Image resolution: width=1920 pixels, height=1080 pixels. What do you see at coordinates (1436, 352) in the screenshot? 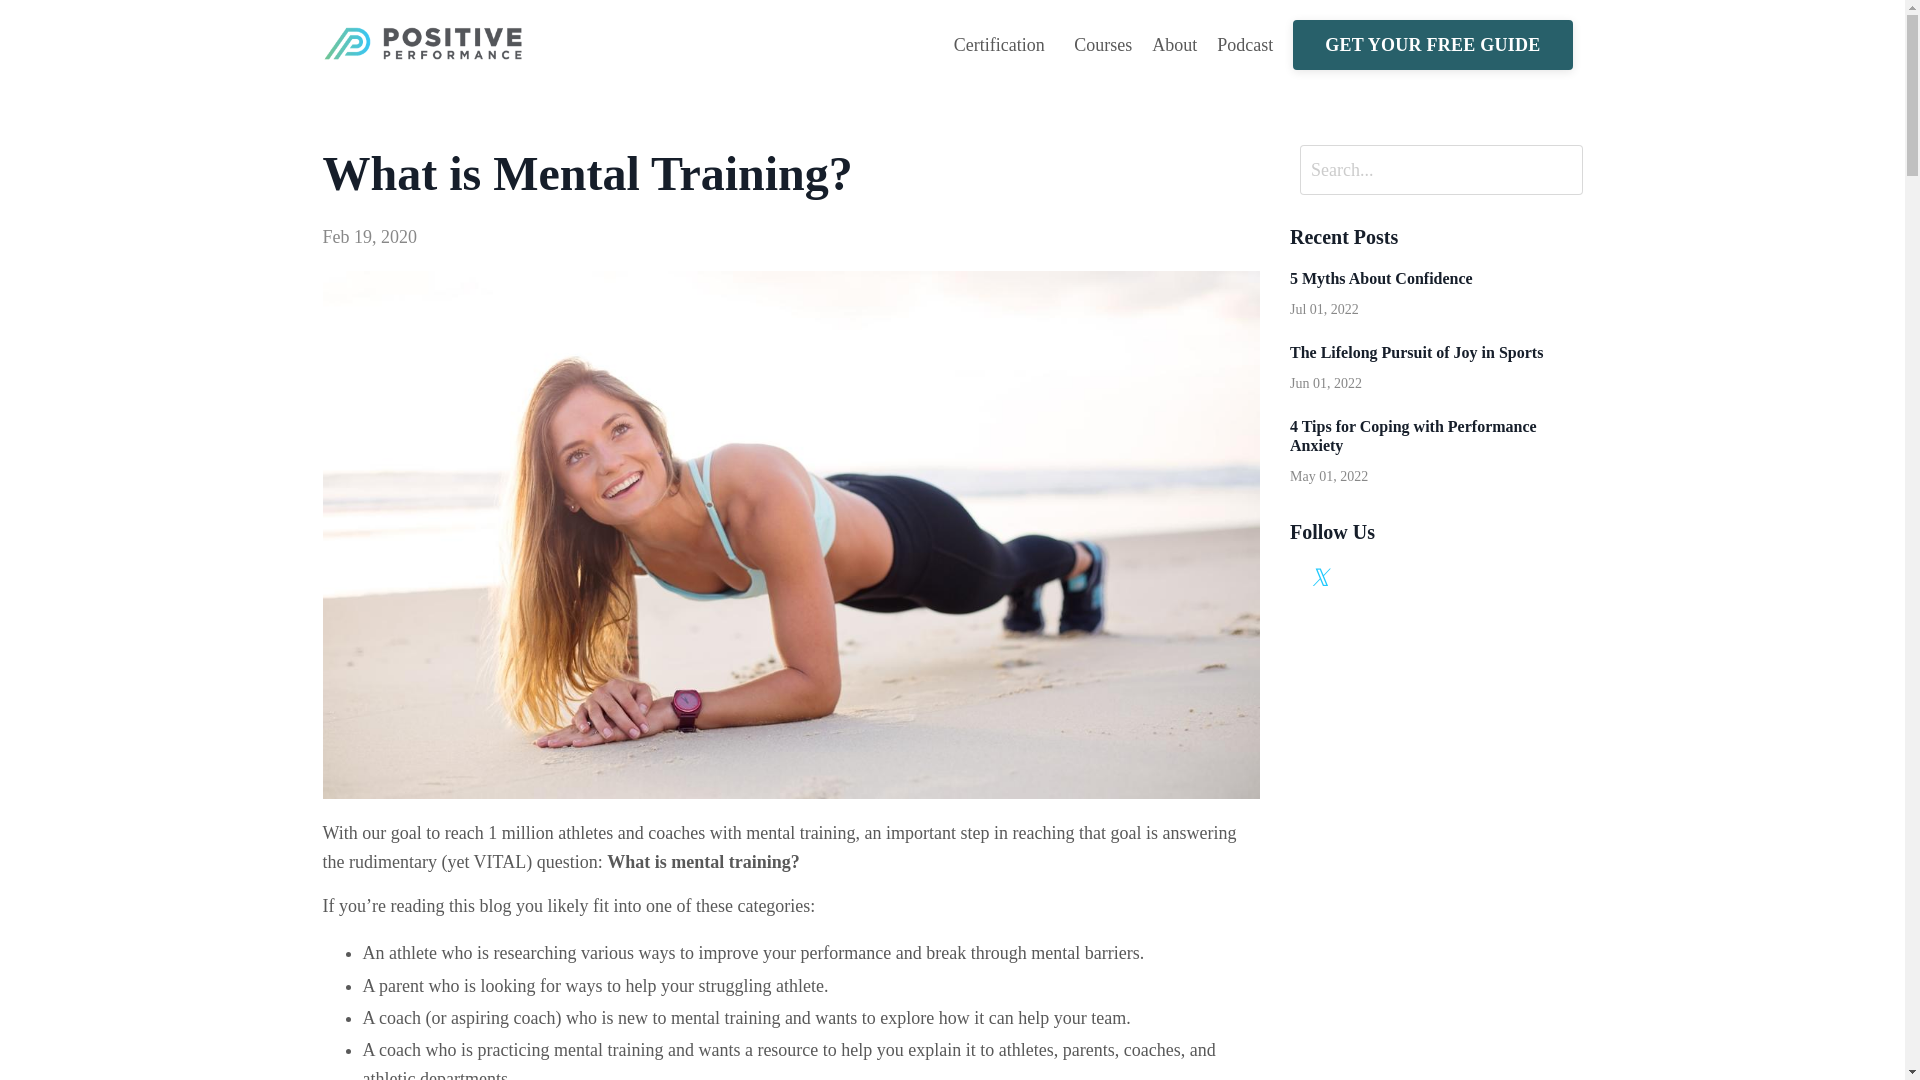
I see `The Lifelong Pursuit of Joy in Sports` at bounding box center [1436, 352].